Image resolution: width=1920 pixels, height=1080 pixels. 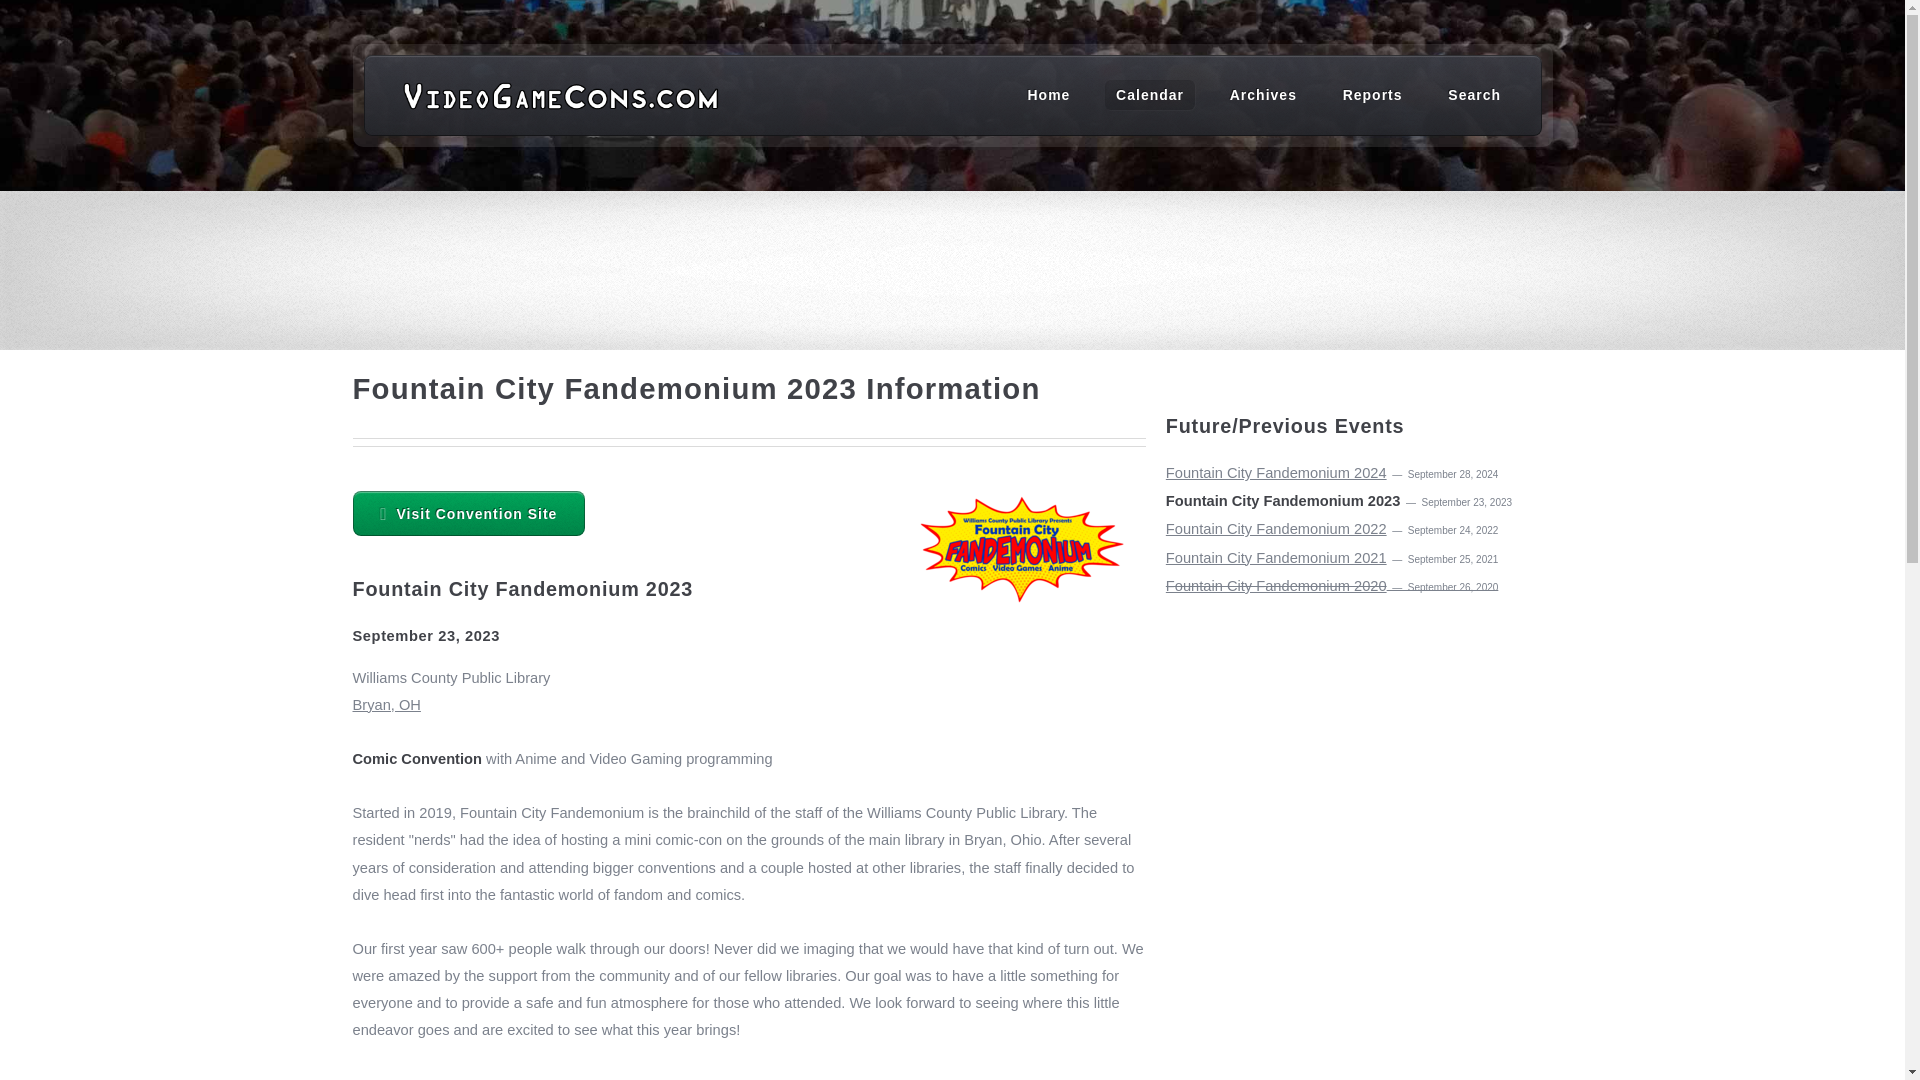 I want to click on Fountain City Fandemonium 2020, so click(x=1276, y=586).